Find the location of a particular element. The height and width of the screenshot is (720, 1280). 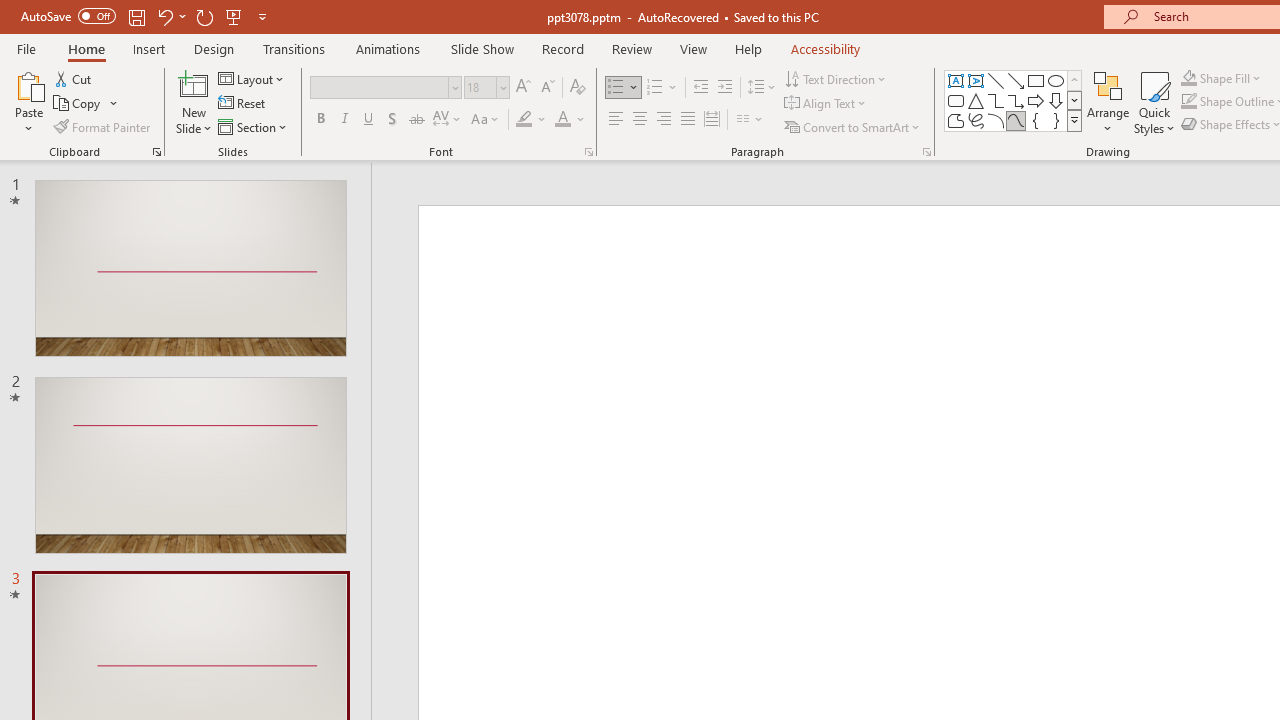

Isosceles Triangle is located at coordinates (976, 100).